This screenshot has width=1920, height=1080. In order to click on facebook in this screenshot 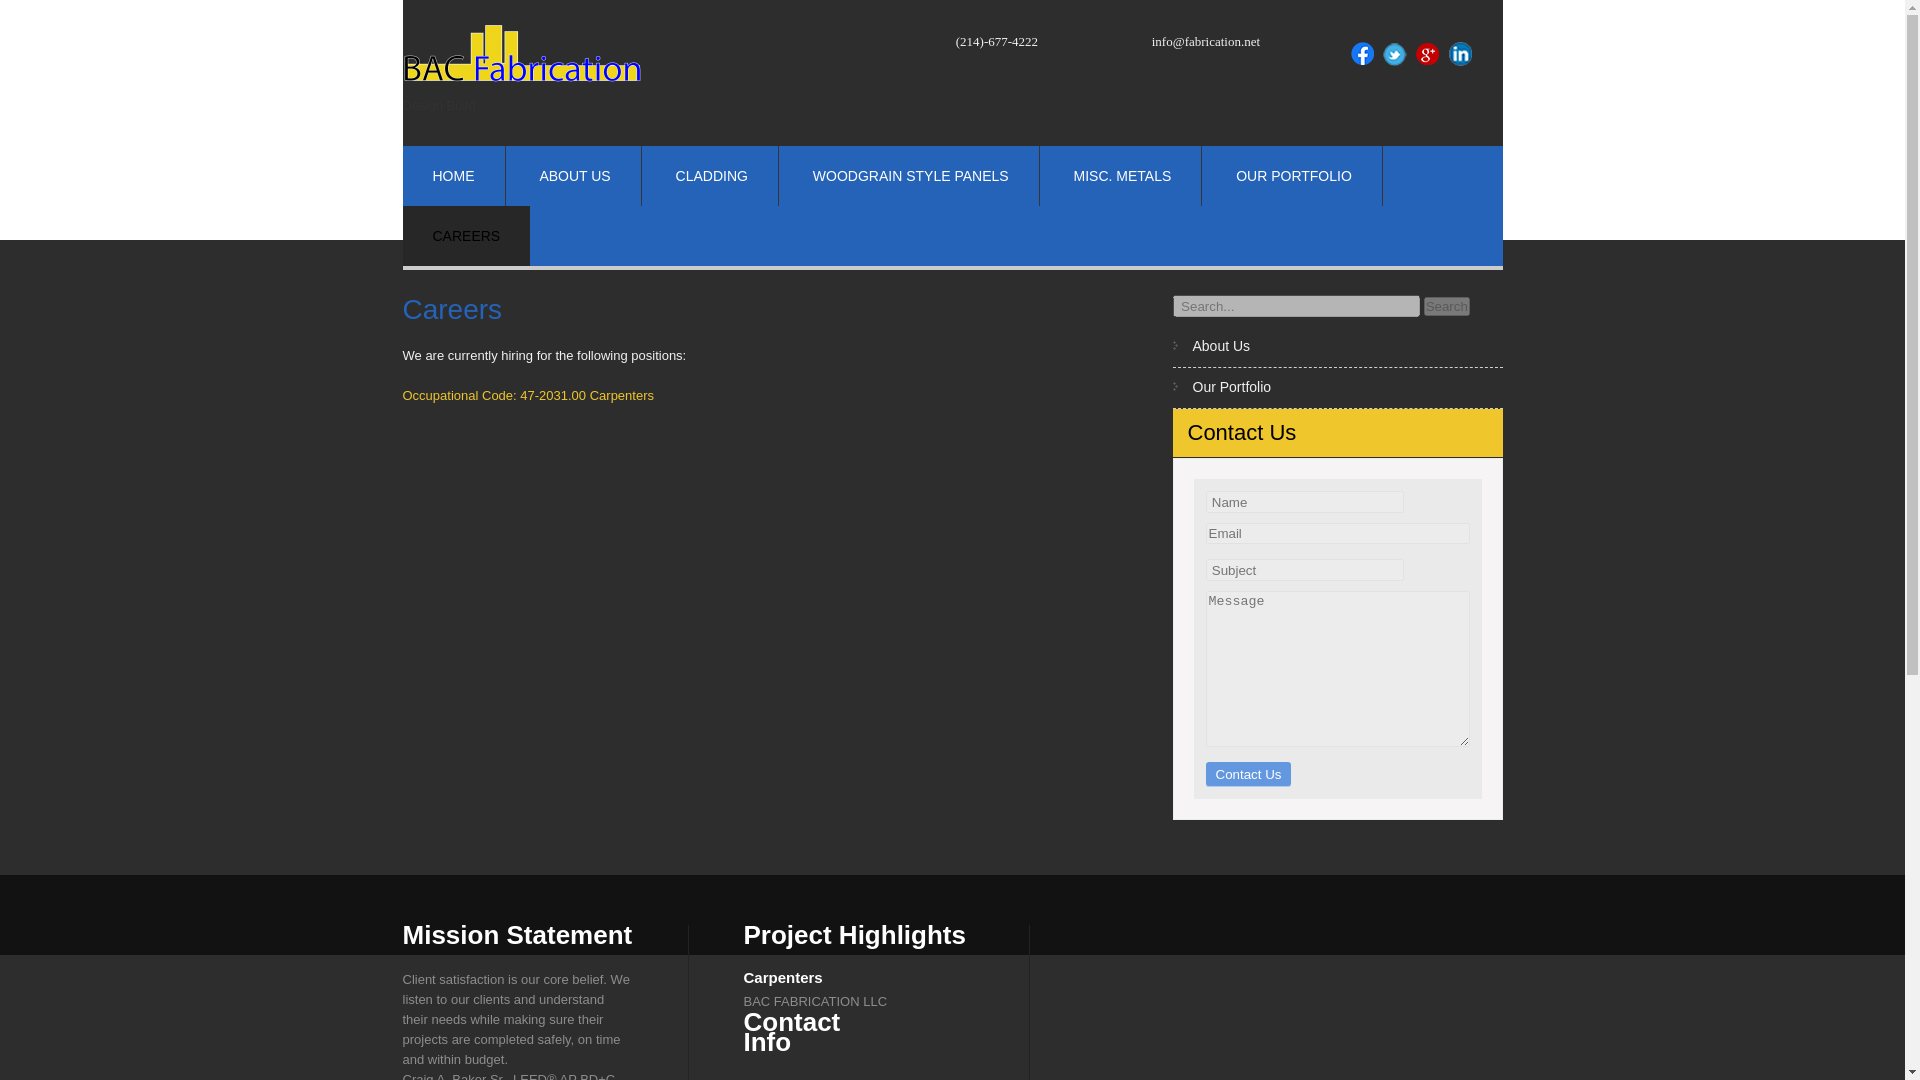, I will do `click(1362, 54)`.